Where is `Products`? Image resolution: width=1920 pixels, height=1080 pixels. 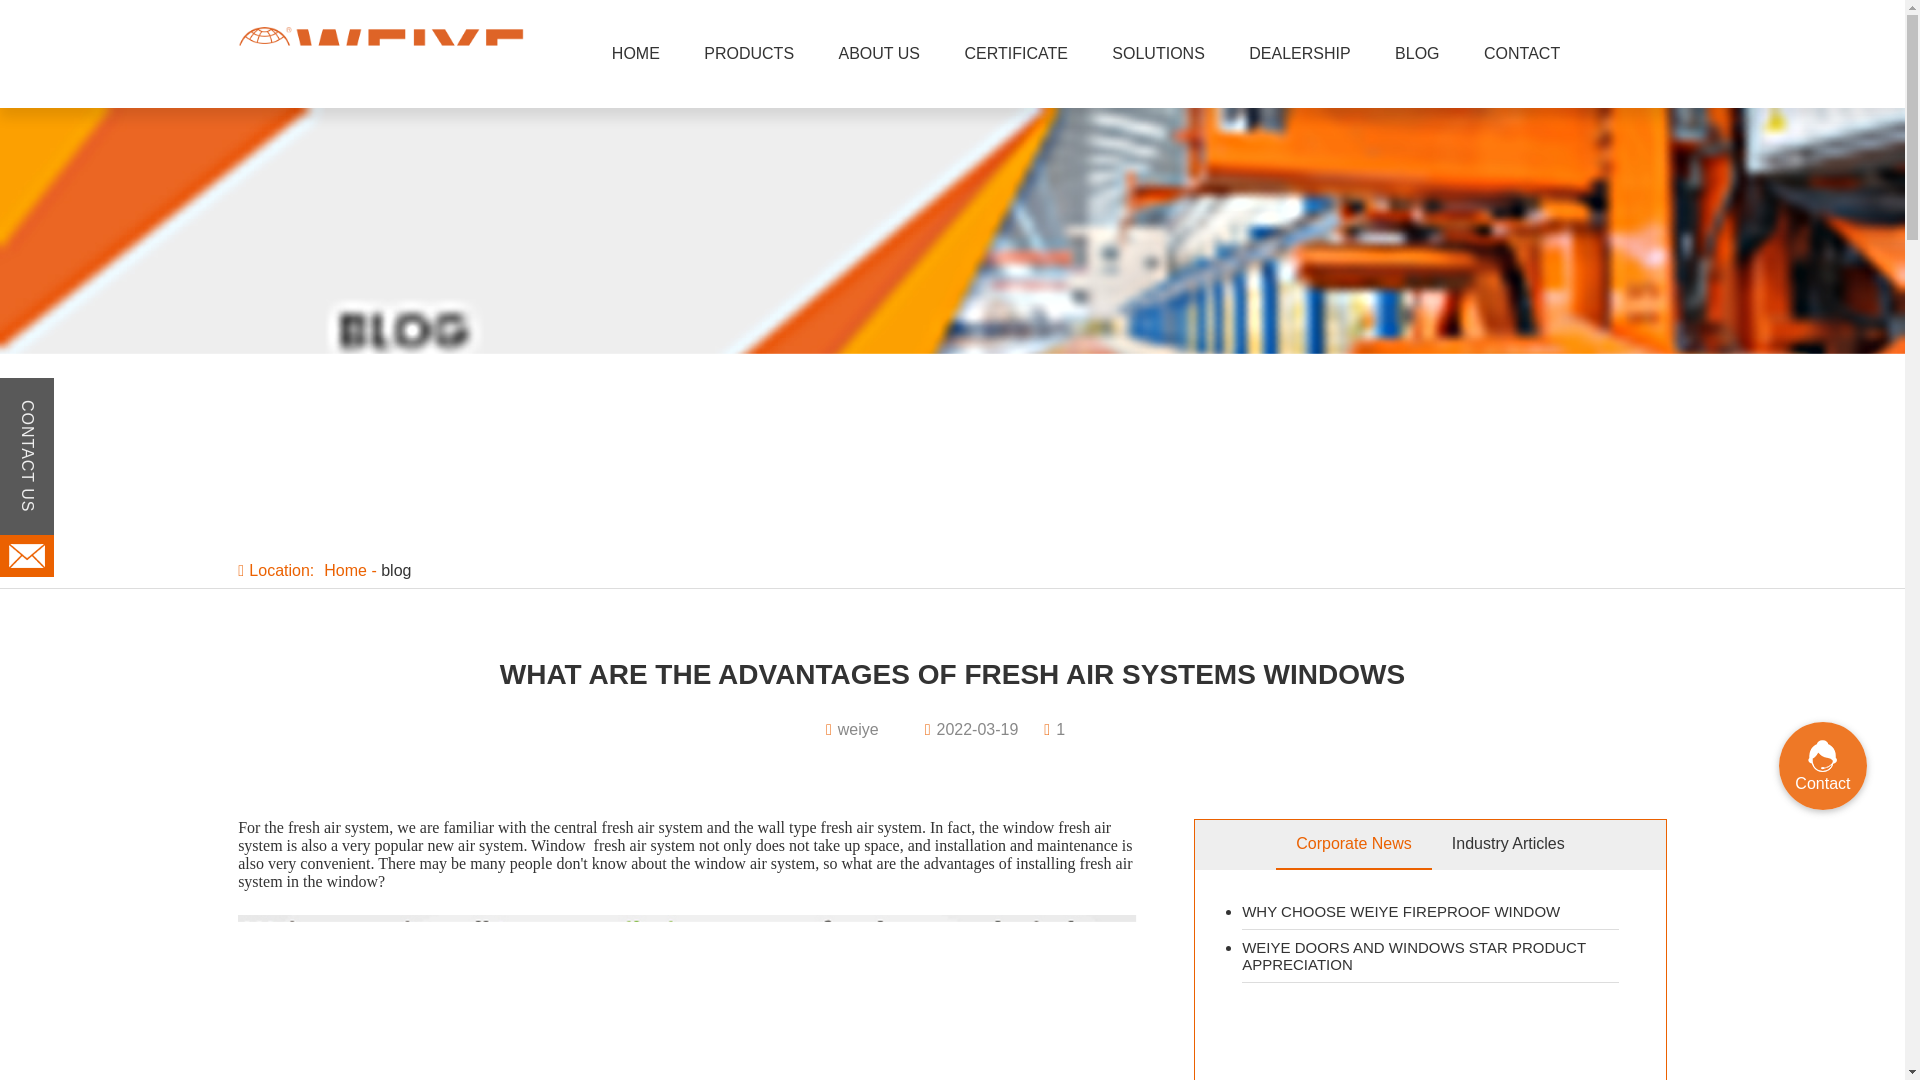
Products is located at coordinates (749, 54).